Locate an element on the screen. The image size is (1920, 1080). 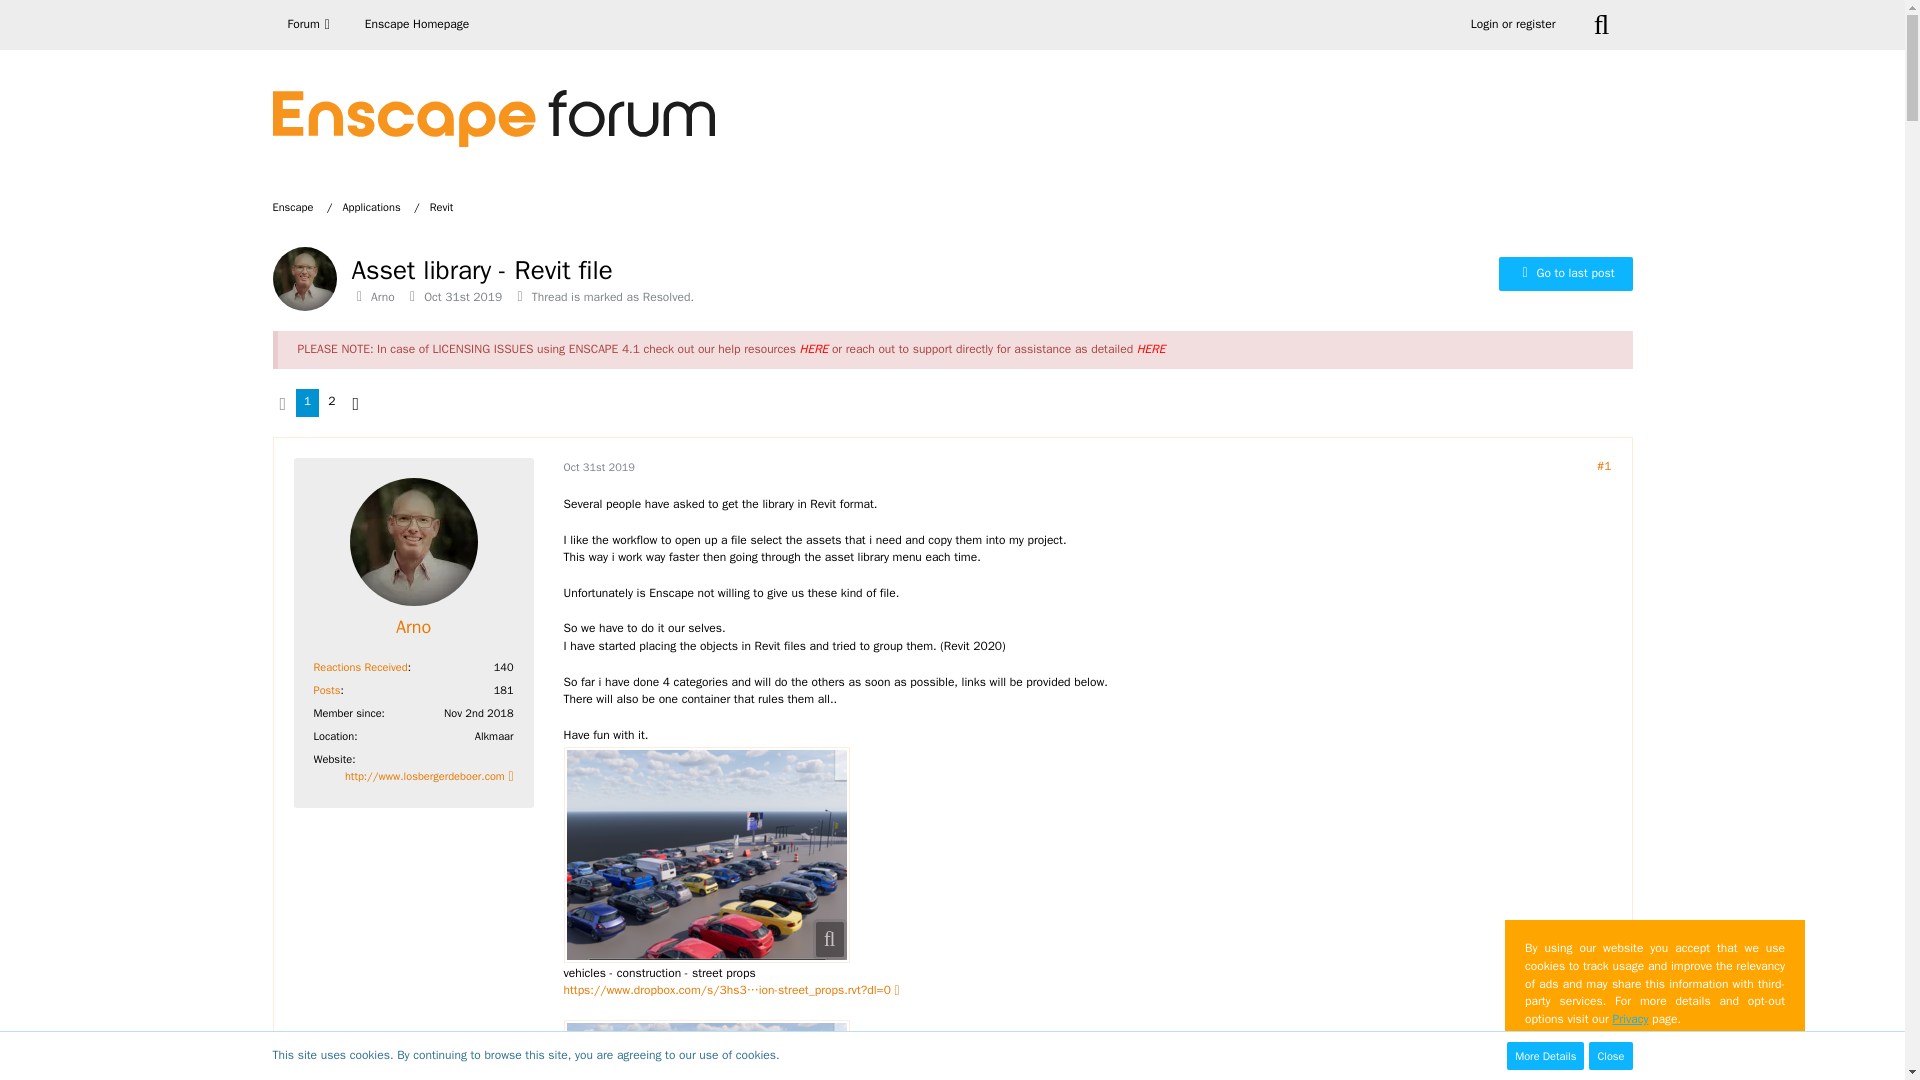
Oct 31st 2019 is located at coordinates (462, 296).